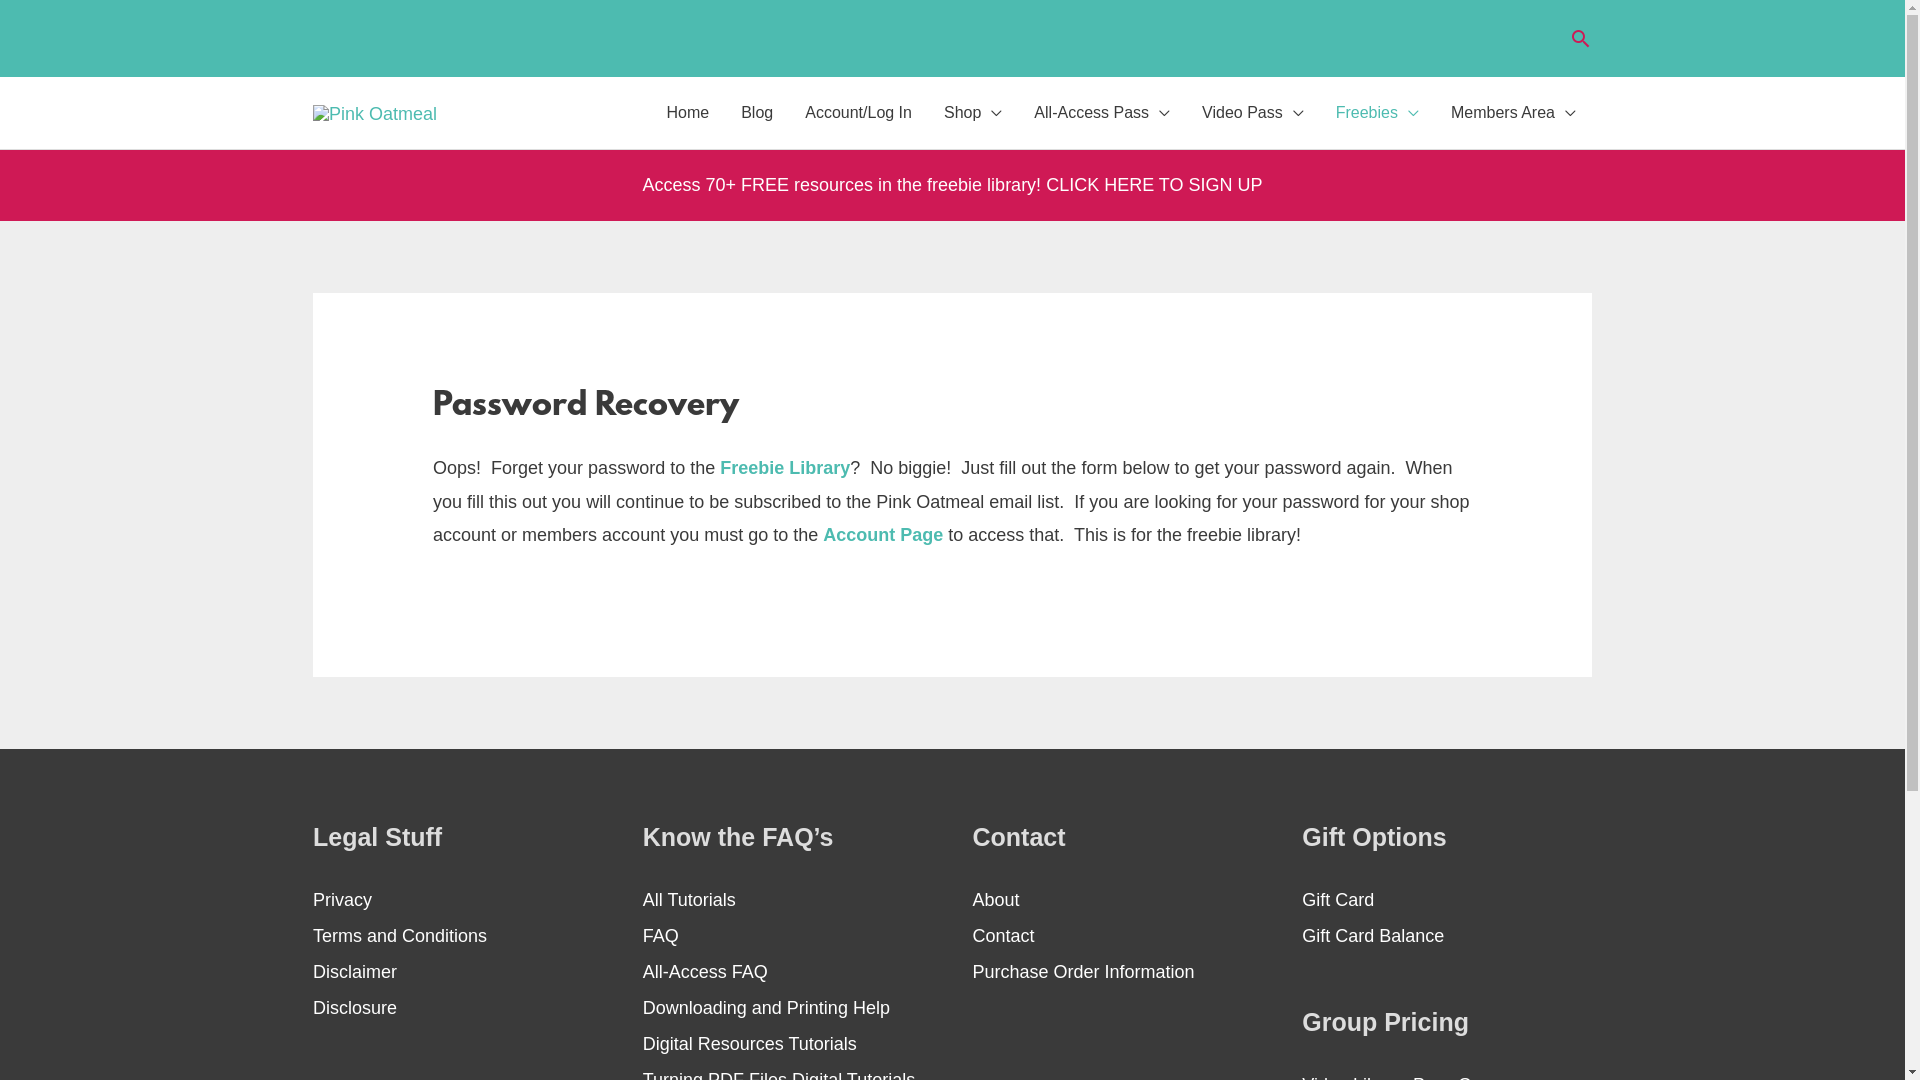  I want to click on Disclosure, so click(355, 1008).